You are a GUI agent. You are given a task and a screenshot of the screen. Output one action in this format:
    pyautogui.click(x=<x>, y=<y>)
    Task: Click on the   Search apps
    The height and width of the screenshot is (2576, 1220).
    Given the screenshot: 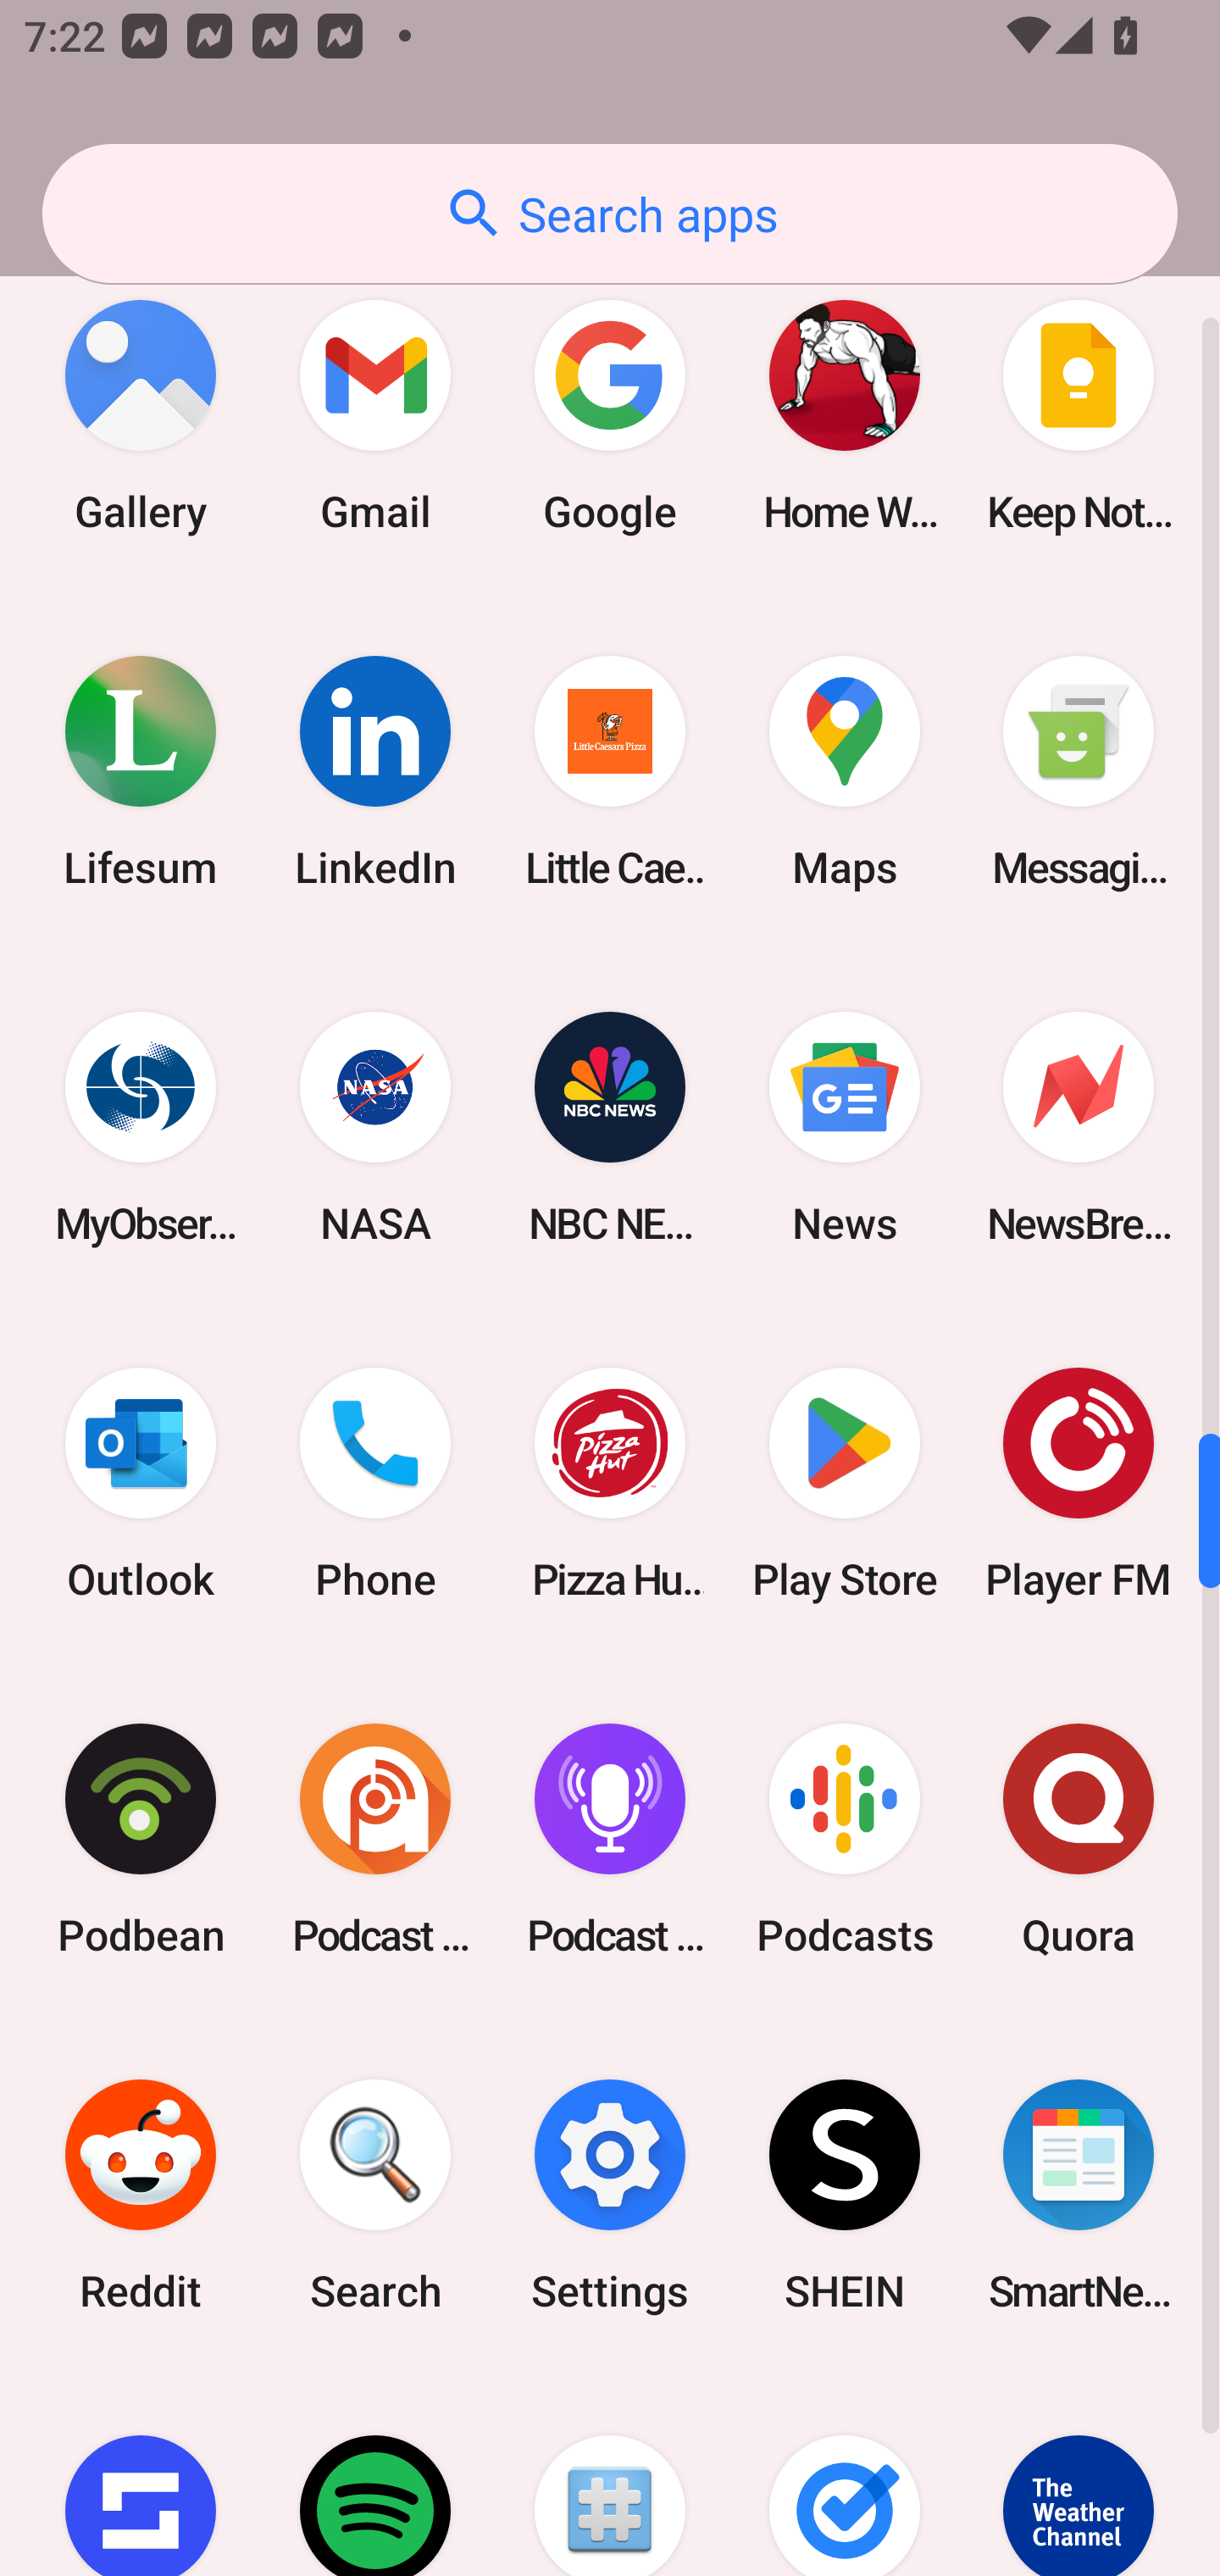 What is the action you would take?
    pyautogui.click(x=610, y=214)
    